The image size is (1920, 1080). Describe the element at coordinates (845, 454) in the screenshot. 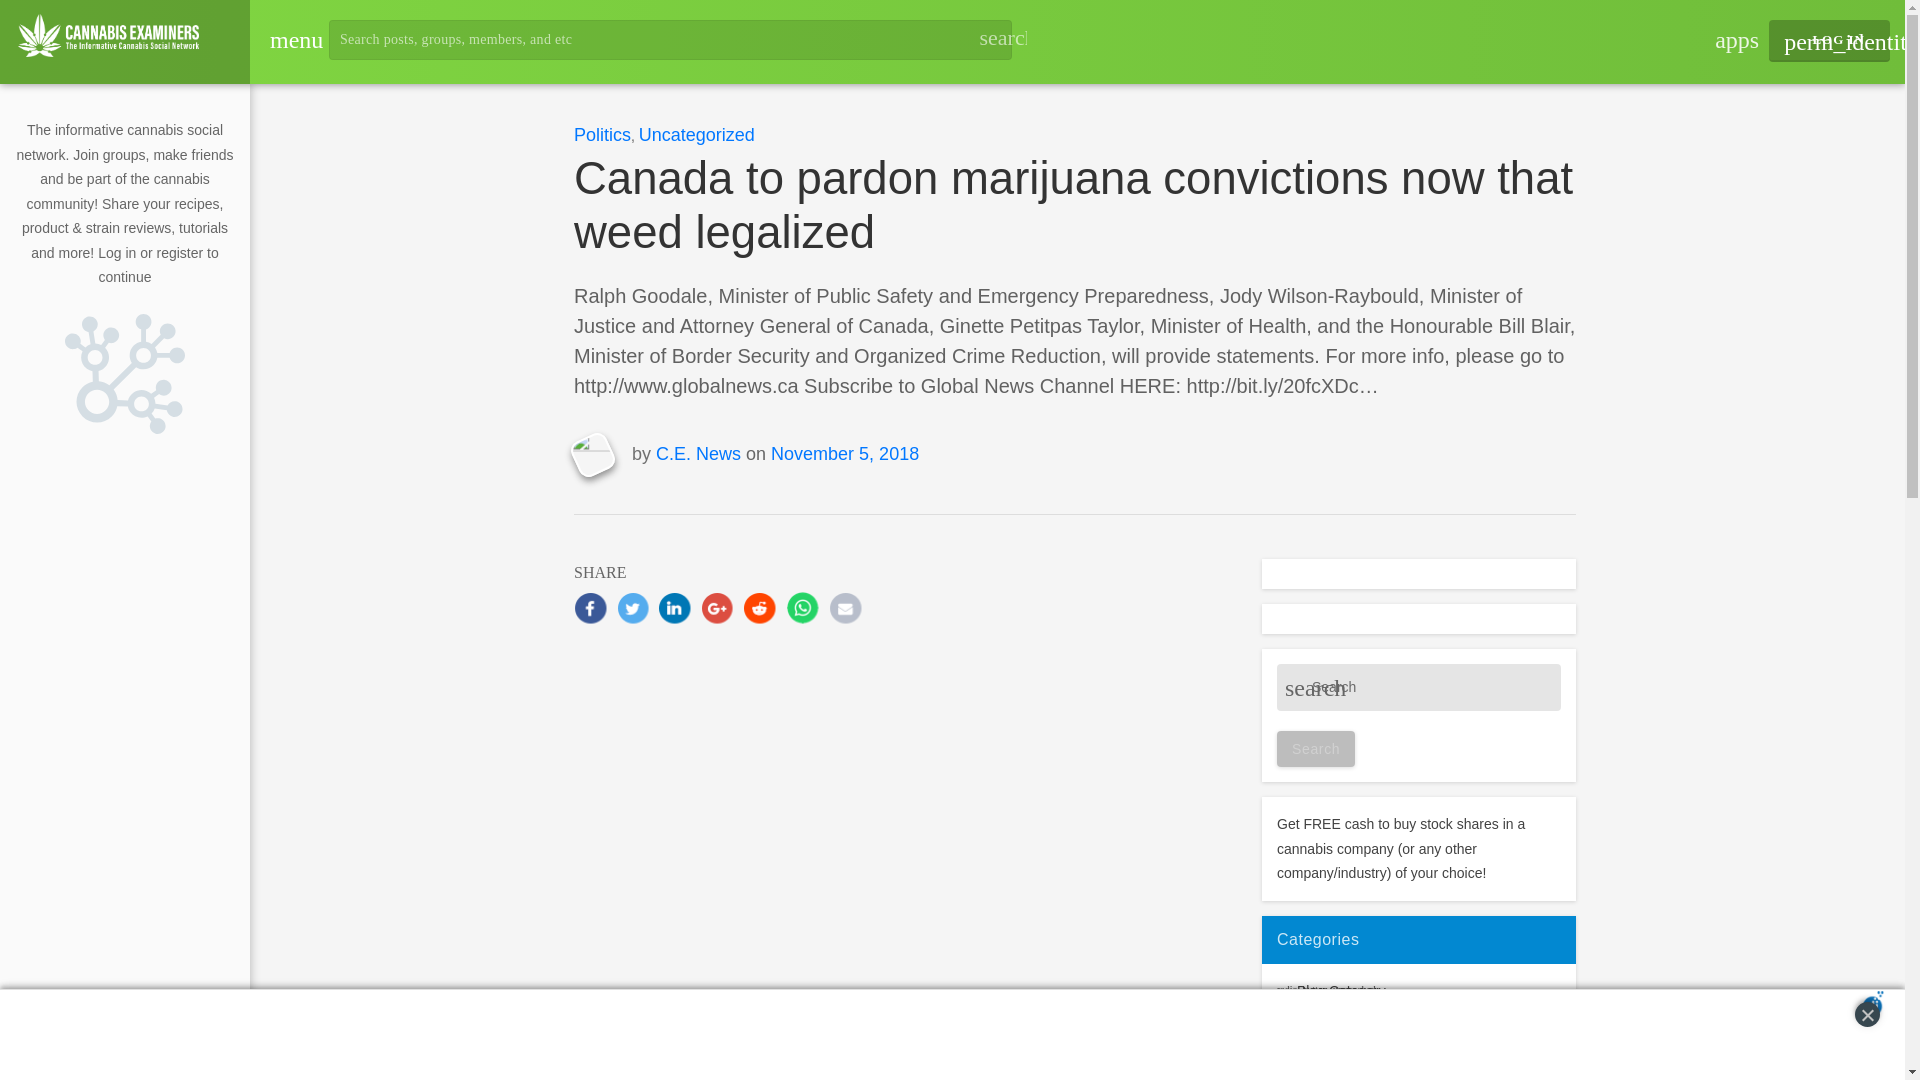

I see `November 5, 2018` at that location.